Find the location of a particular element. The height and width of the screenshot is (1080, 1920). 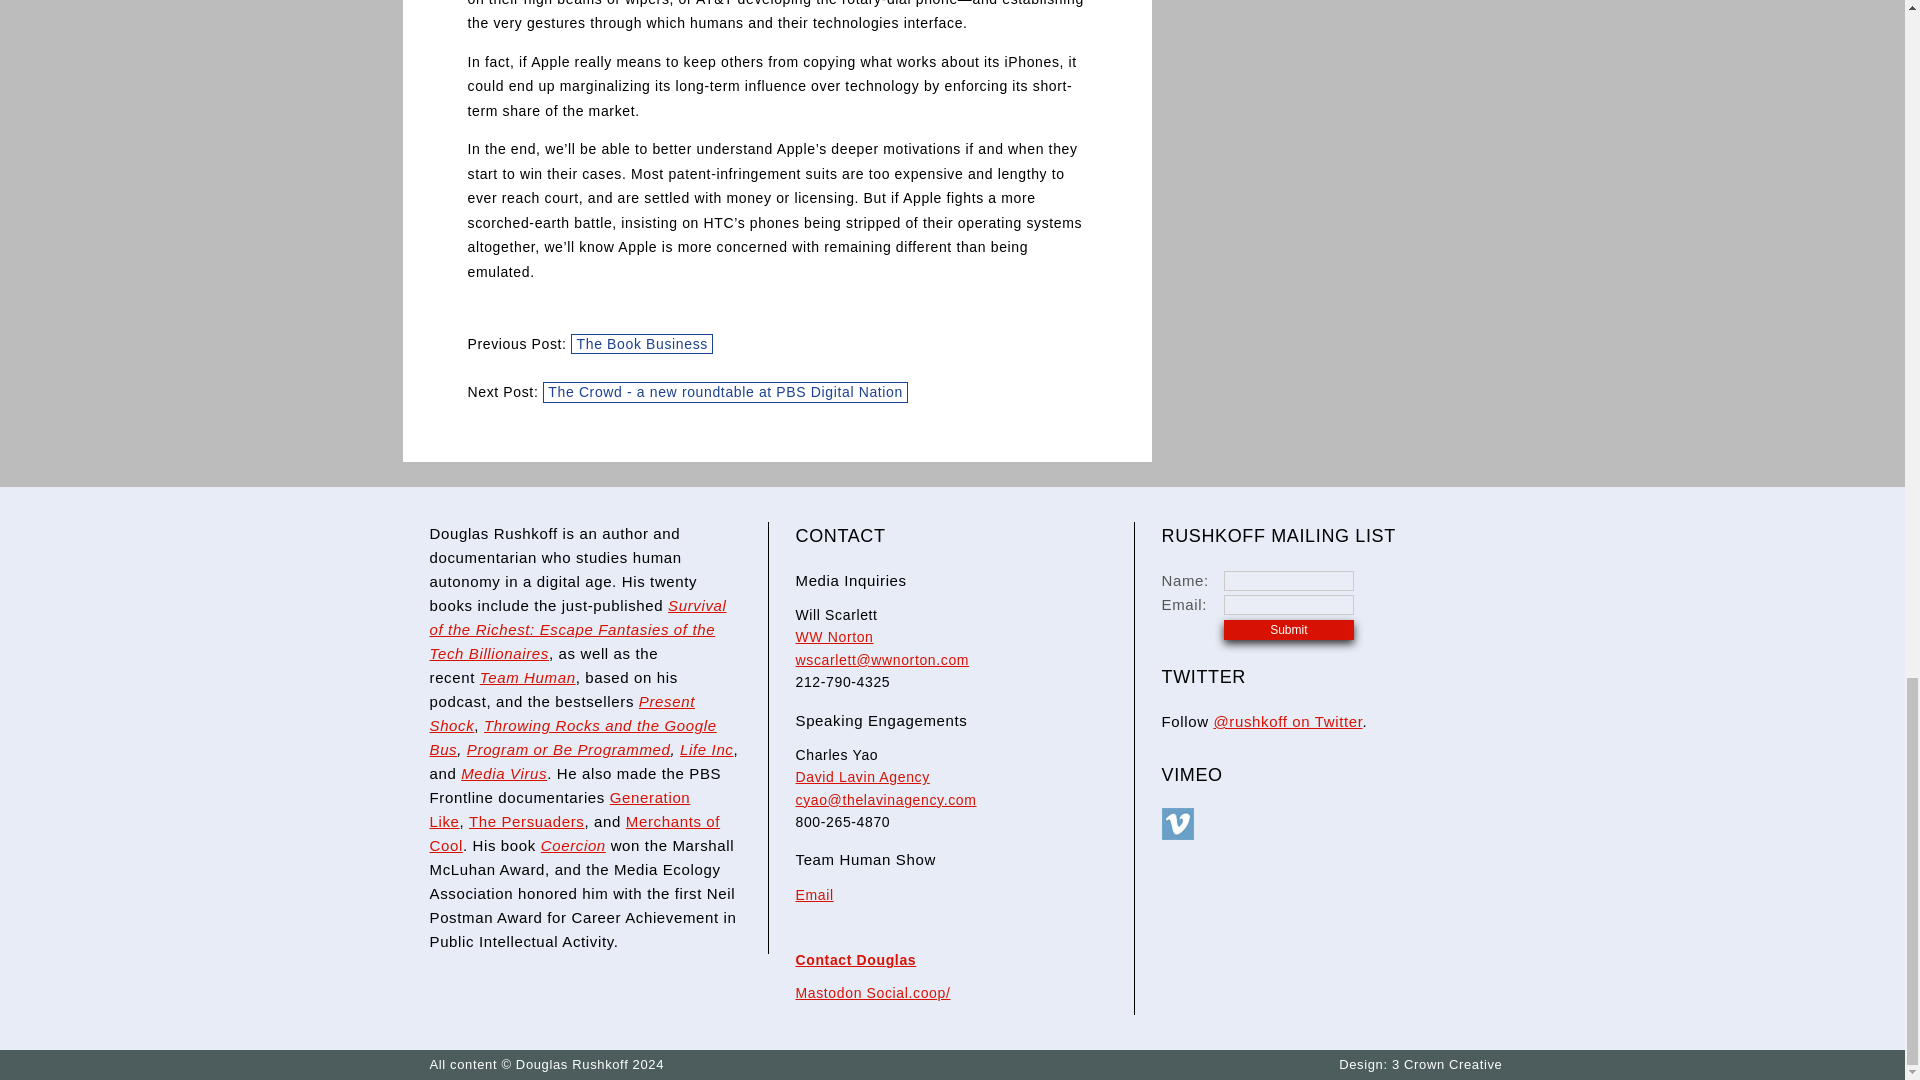

Generation Like is located at coordinates (560, 810).